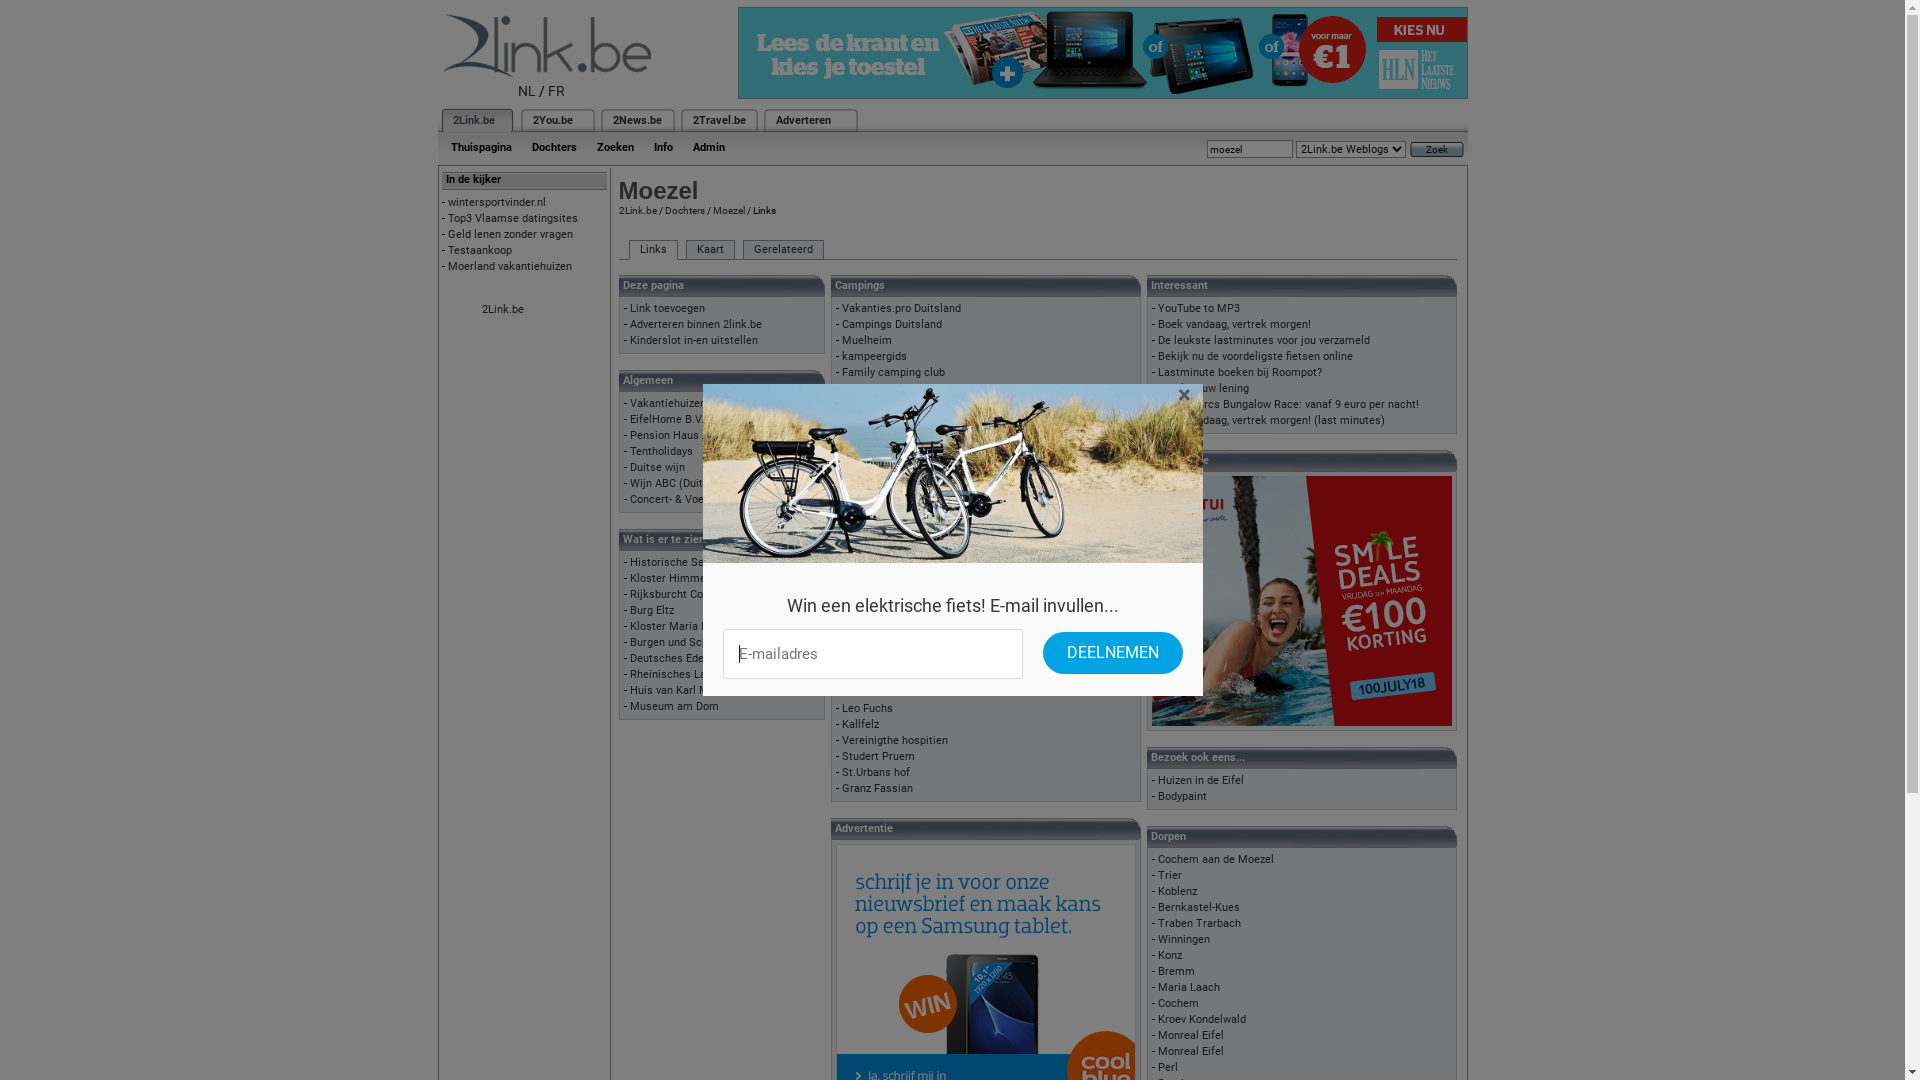  What do you see at coordinates (510, 266) in the screenshot?
I see `Moerland vakantiehuizen` at bounding box center [510, 266].